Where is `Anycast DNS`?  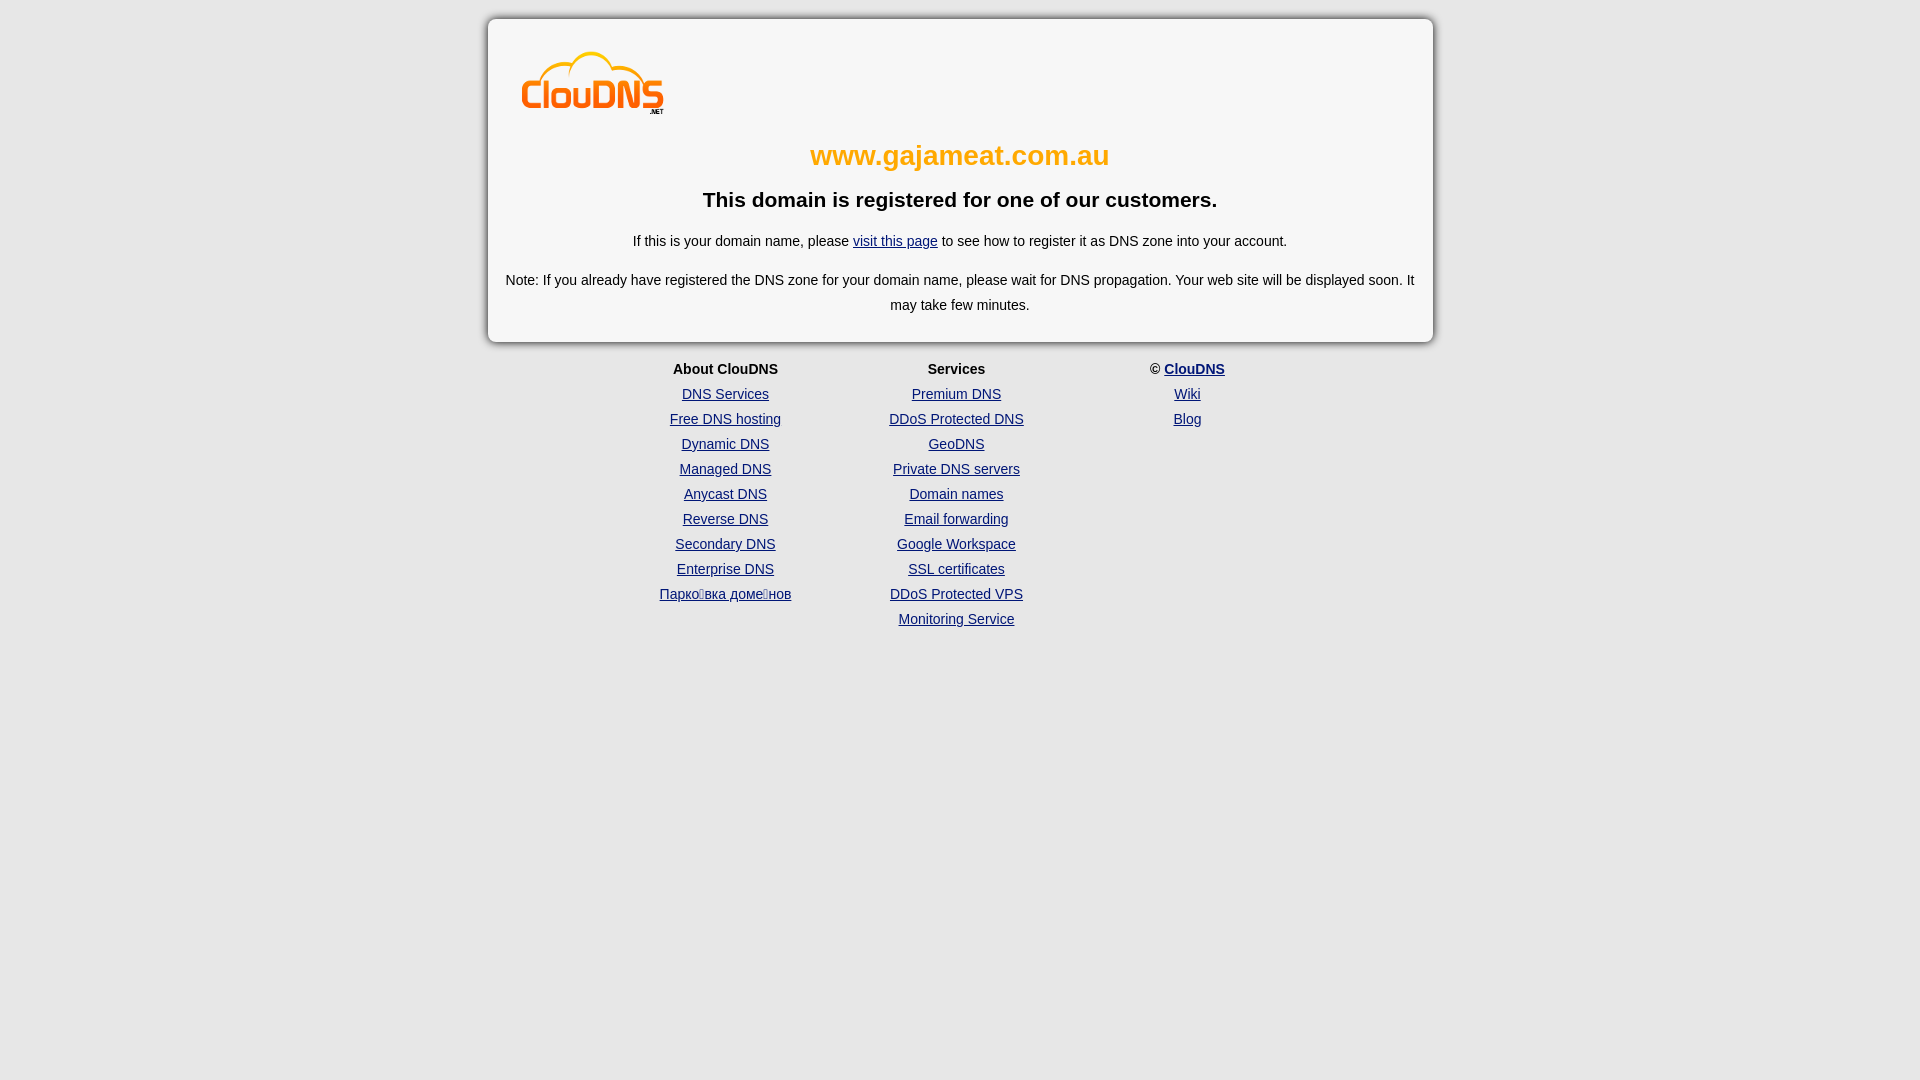
Anycast DNS is located at coordinates (726, 494).